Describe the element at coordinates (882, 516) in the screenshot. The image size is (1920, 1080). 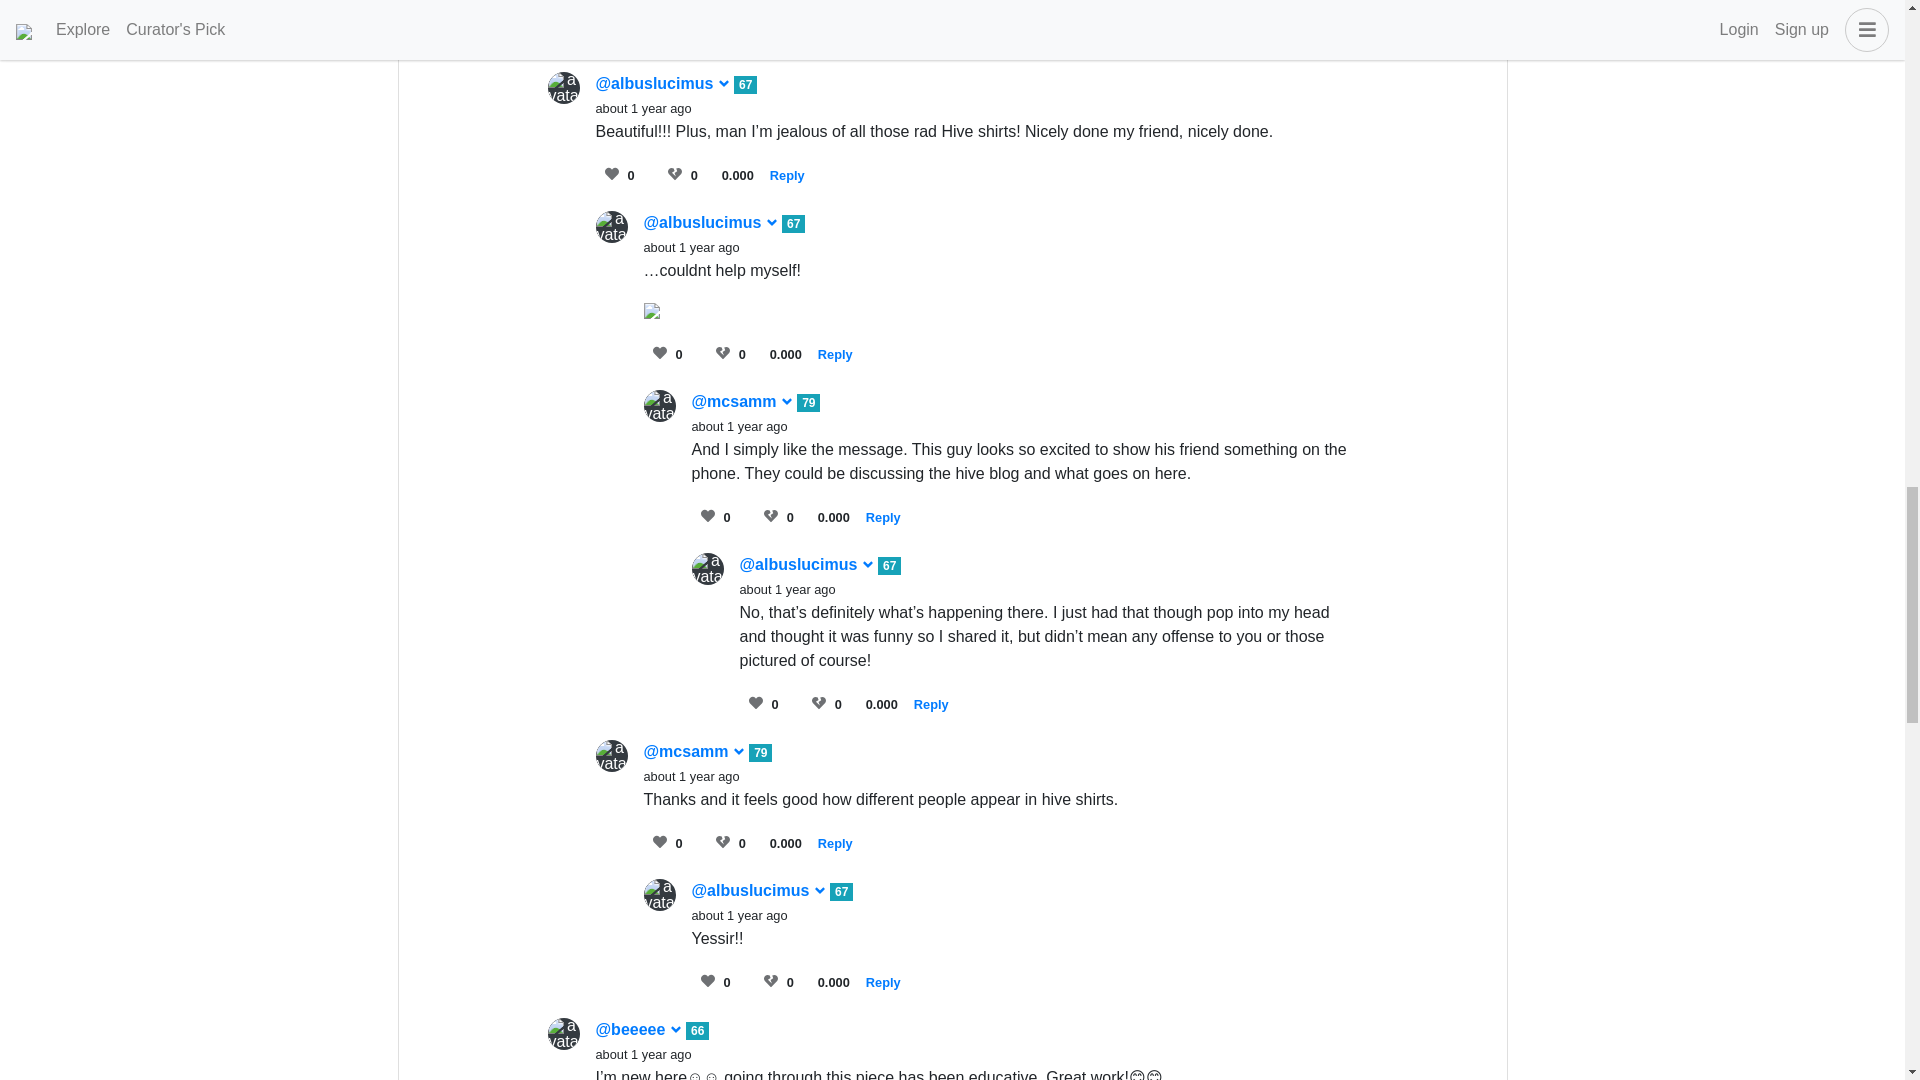
I see `Reply` at that location.